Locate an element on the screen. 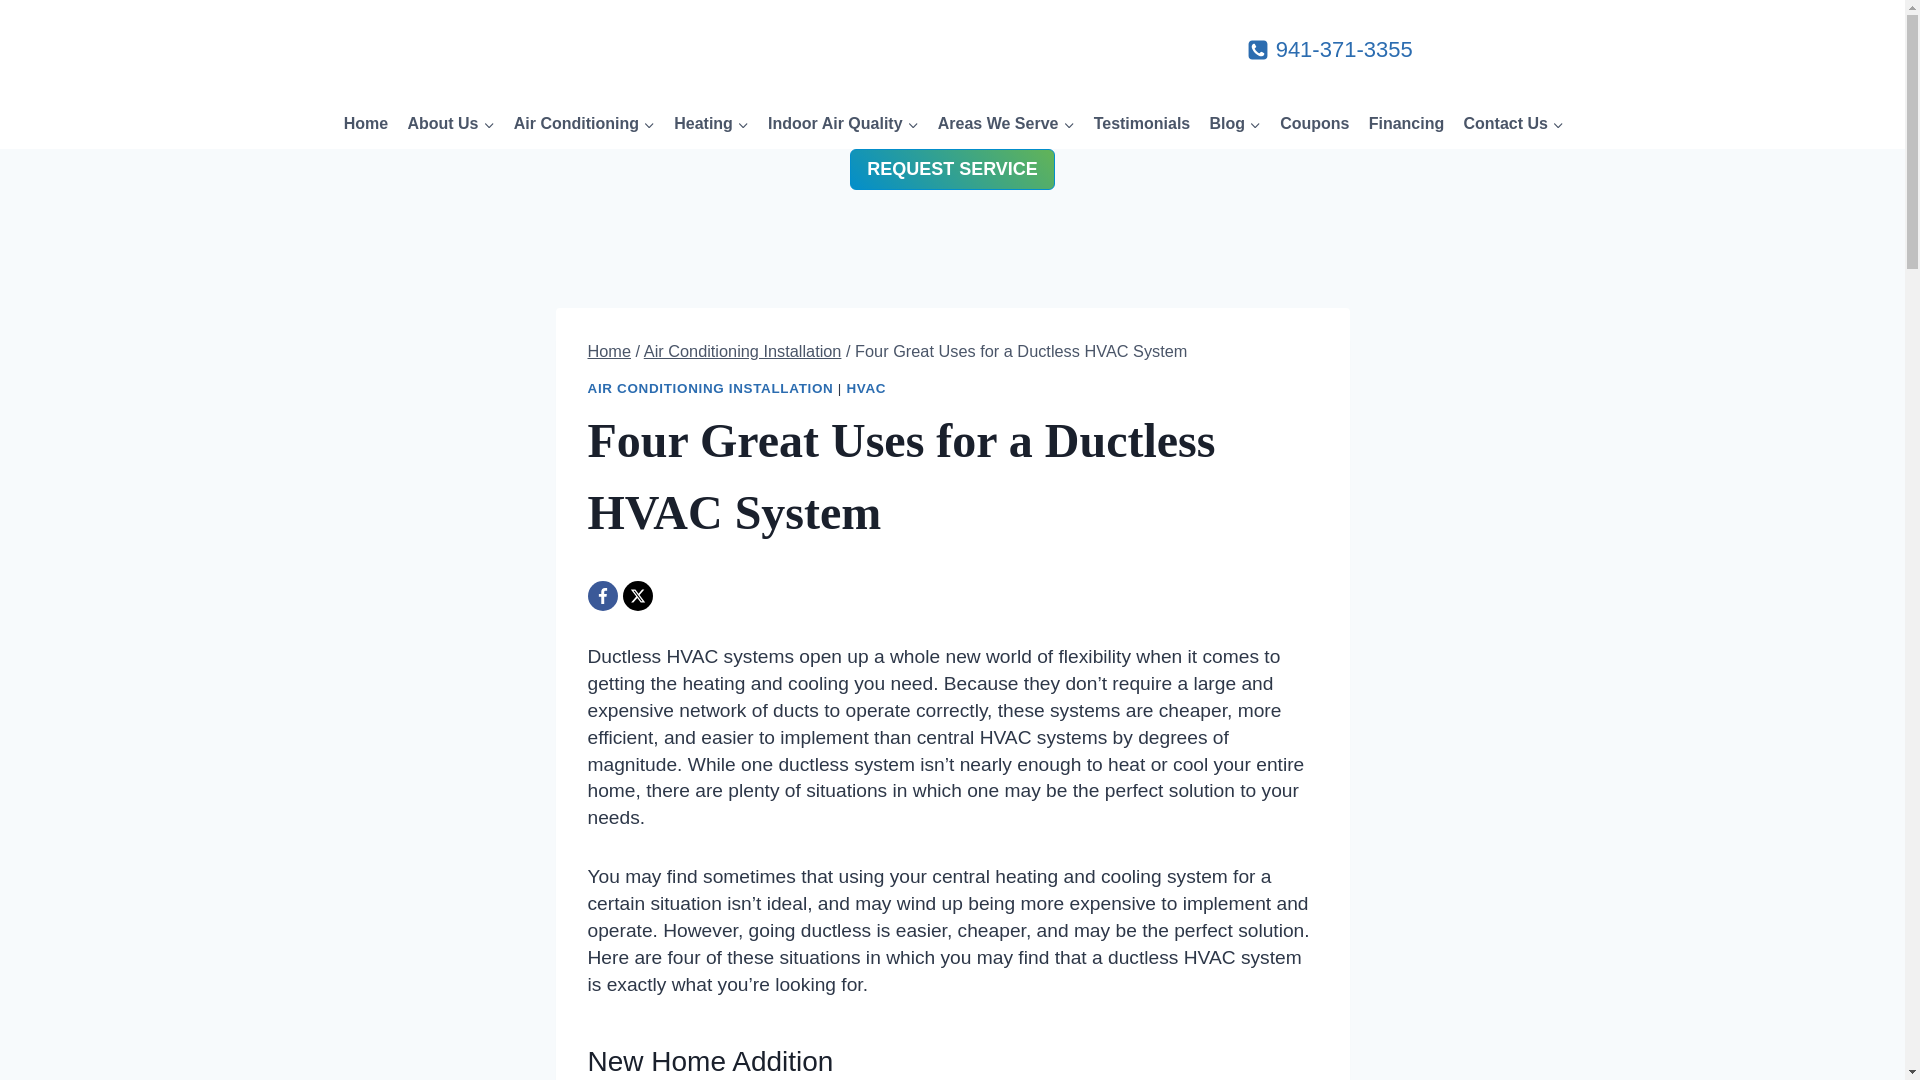 The image size is (1920, 1080). Blog is located at coordinates (1236, 123).